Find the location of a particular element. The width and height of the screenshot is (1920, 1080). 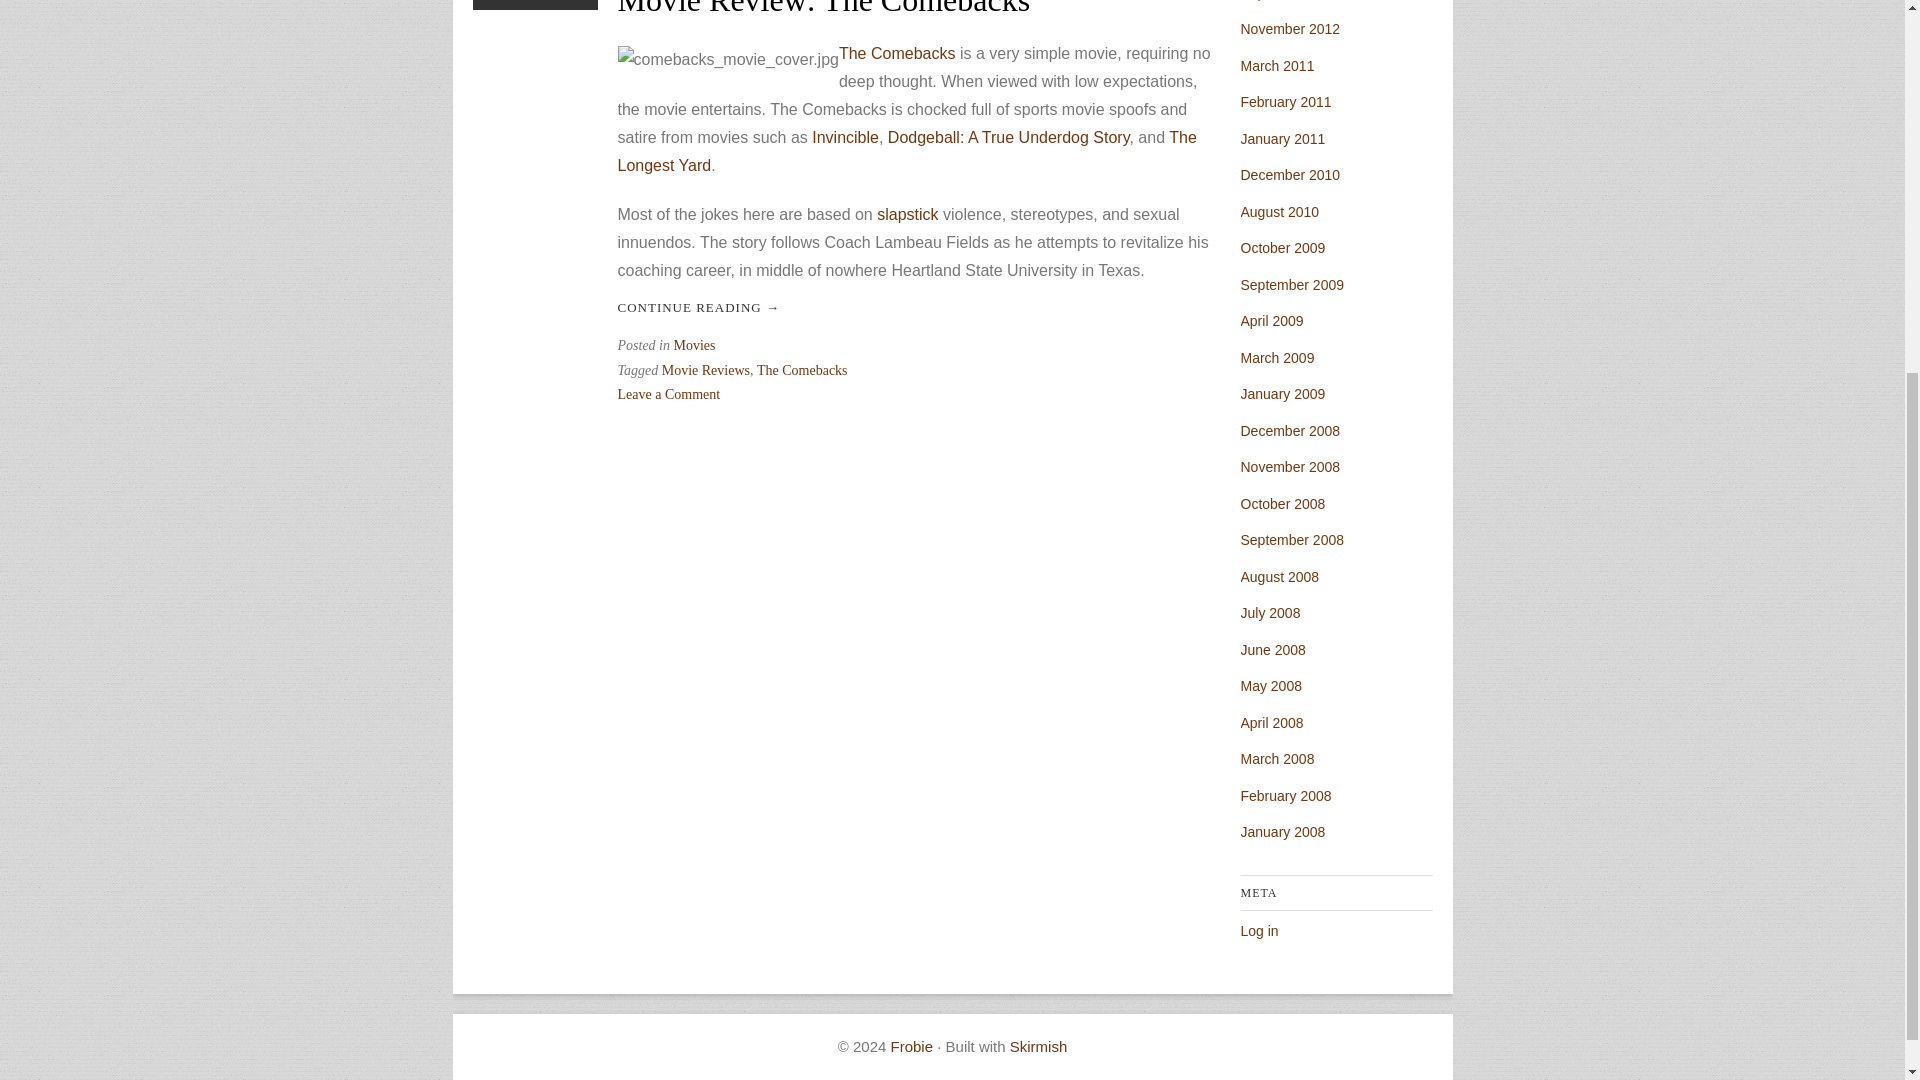

Movie Reviews is located at coordinates (1290, 28).